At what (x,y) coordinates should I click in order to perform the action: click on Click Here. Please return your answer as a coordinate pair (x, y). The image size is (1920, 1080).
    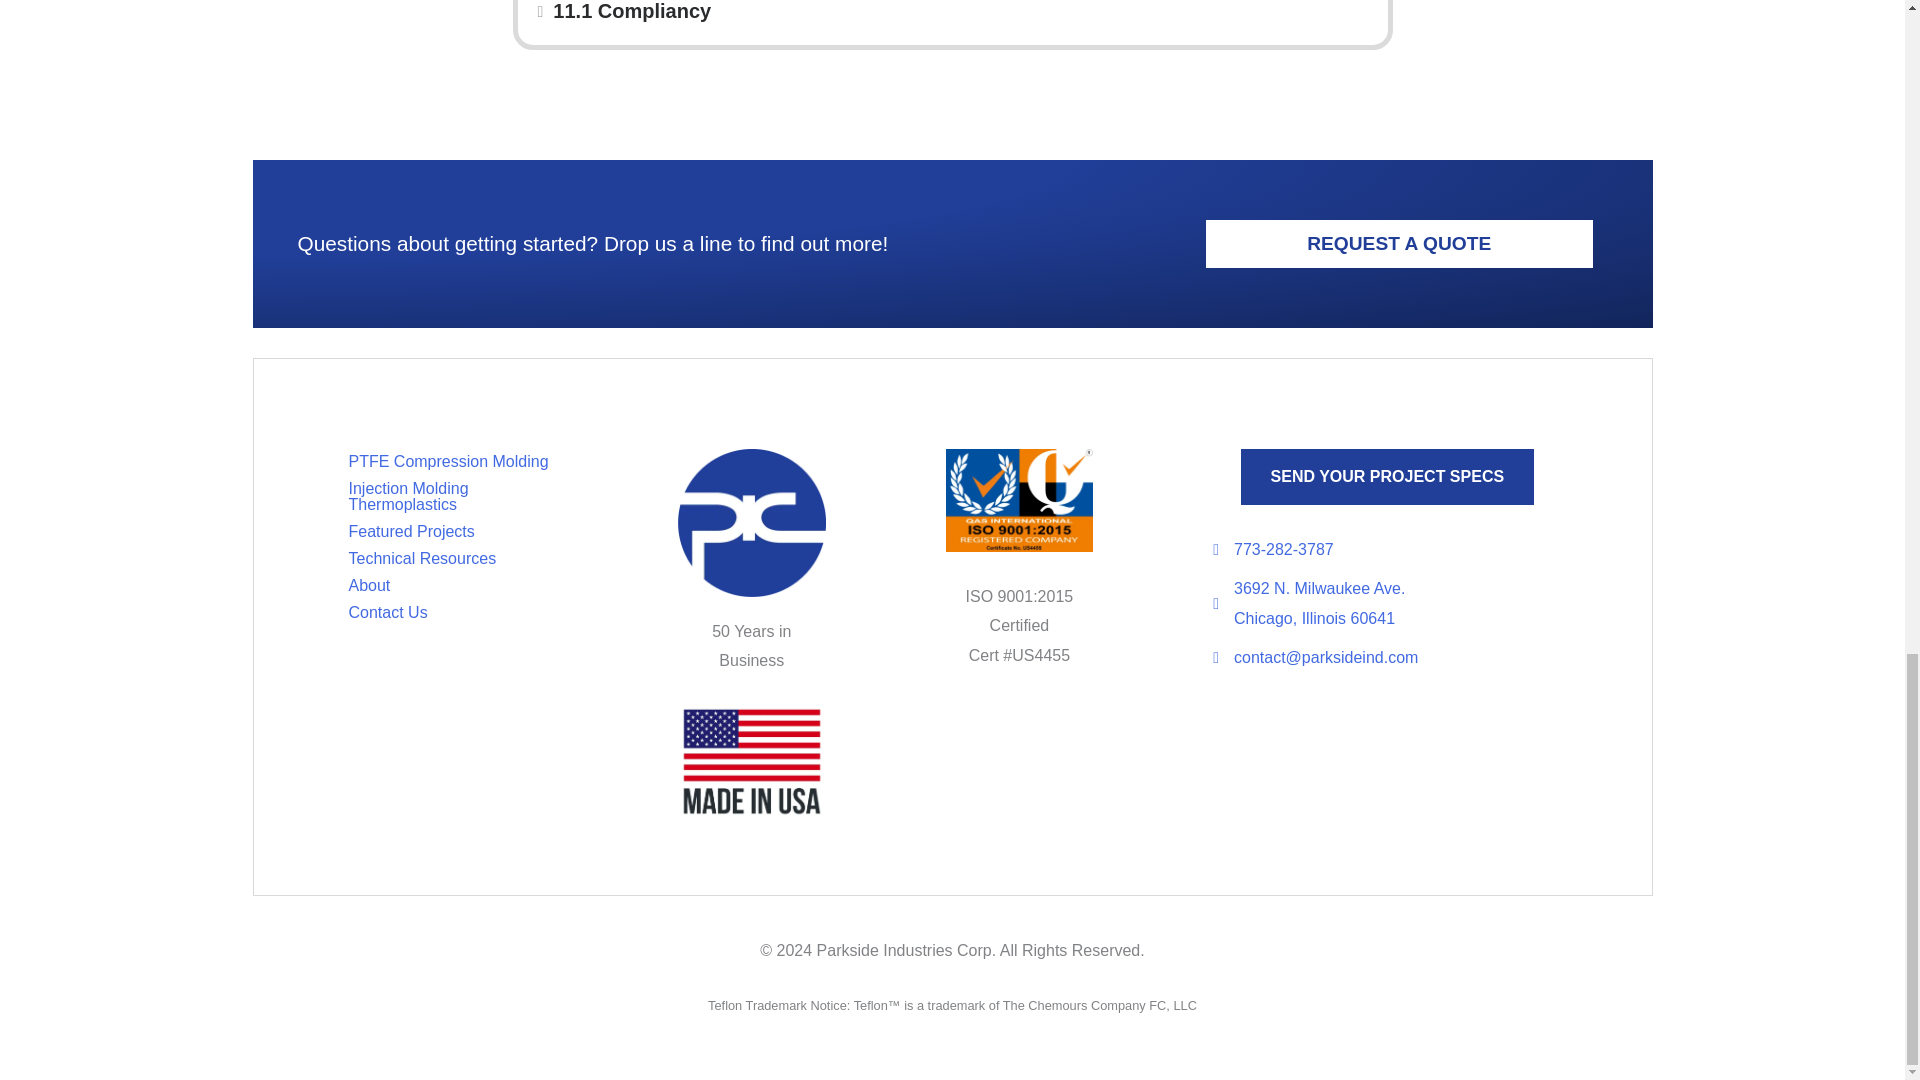
    Looking at the image, I should click on (1387, 477).